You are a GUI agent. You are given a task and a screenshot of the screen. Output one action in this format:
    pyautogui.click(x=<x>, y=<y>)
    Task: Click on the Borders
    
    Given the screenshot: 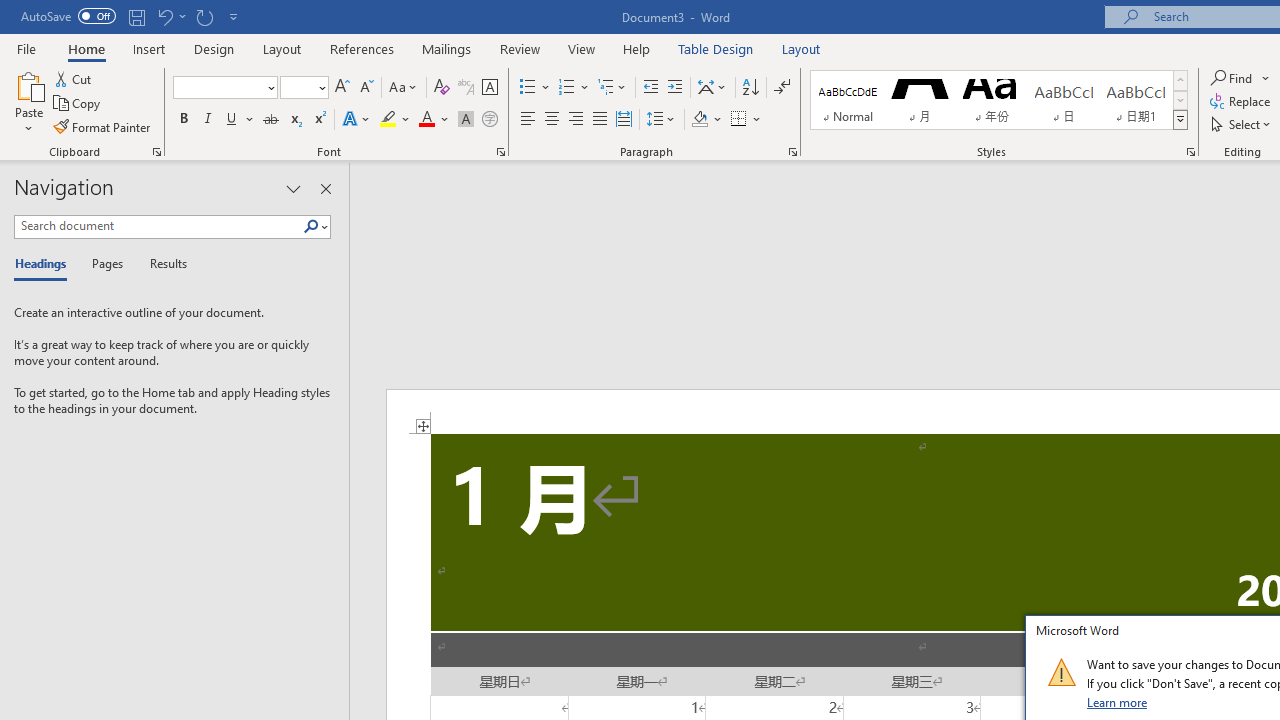 What is the action you would take?
    pyautogui.click(x=739, y=120)
    